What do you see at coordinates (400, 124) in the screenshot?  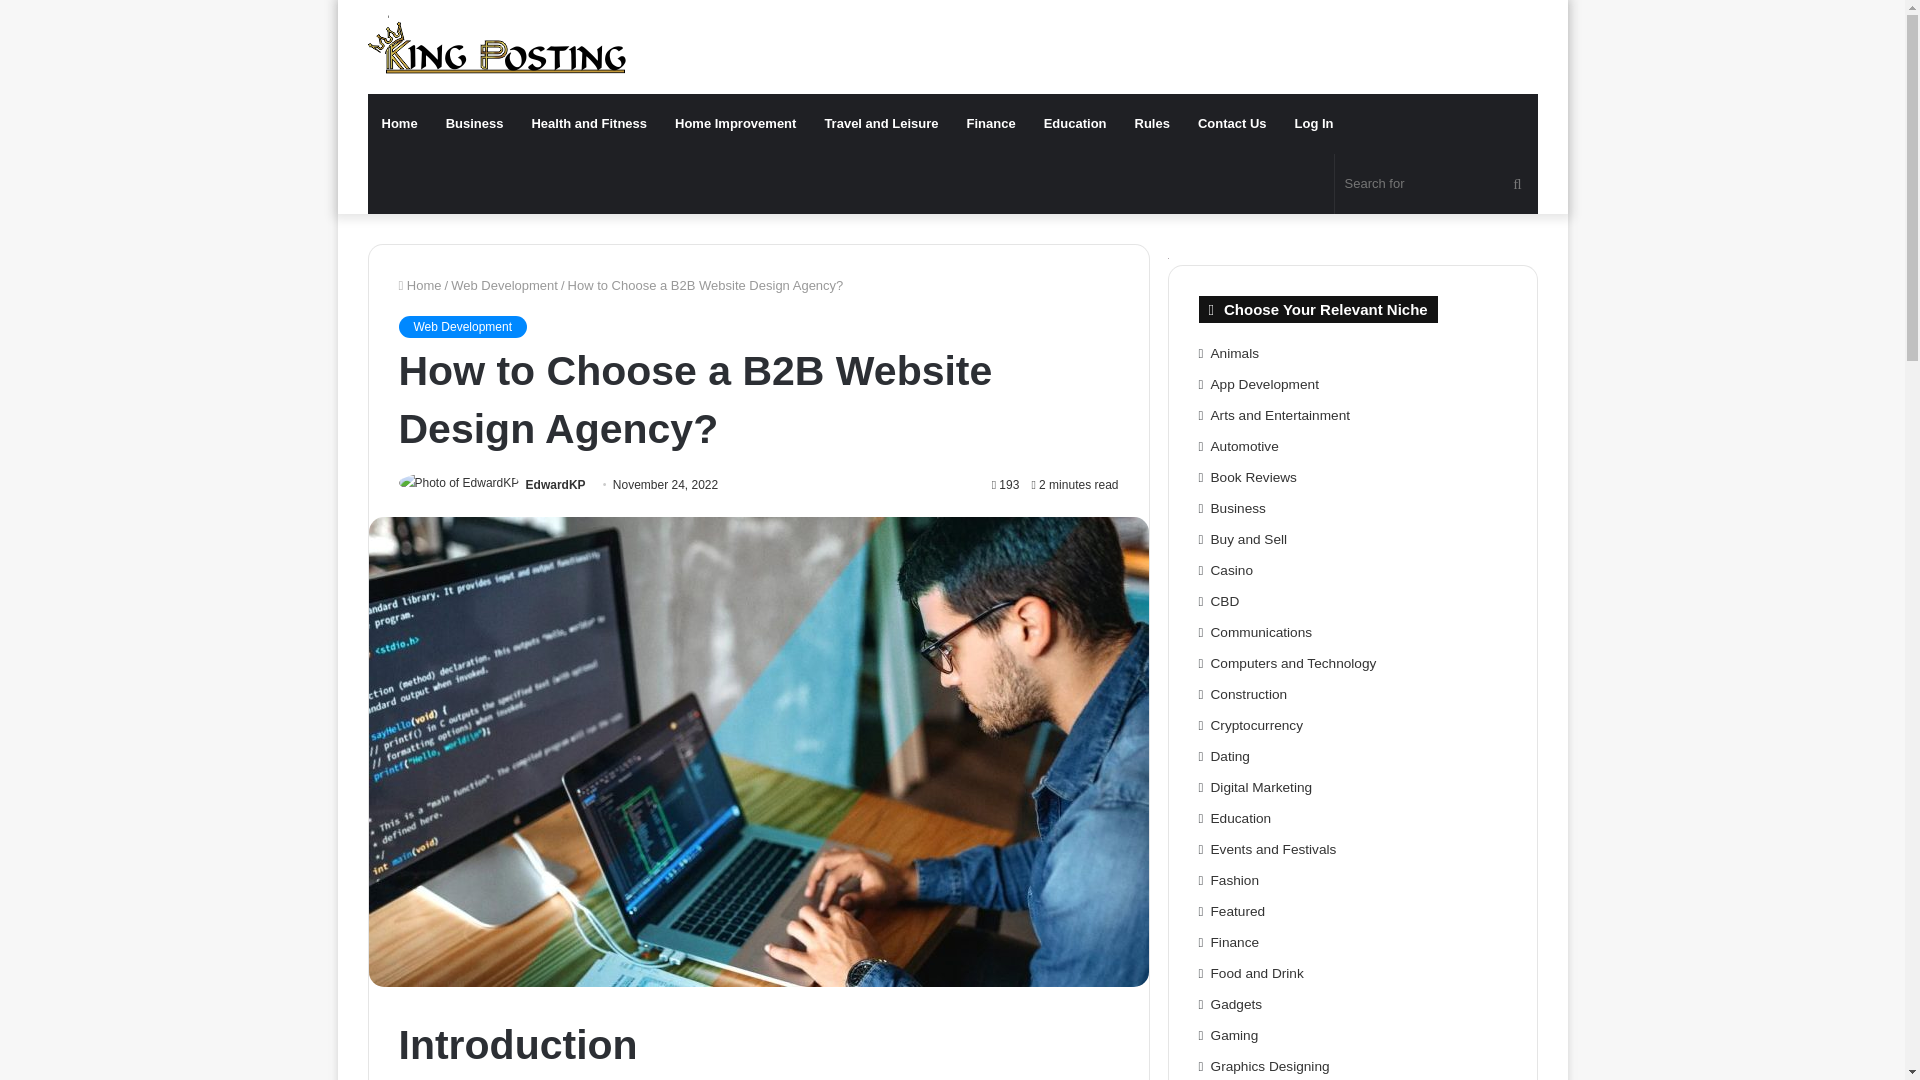 I see `Home` at bounding box center [400, 124].